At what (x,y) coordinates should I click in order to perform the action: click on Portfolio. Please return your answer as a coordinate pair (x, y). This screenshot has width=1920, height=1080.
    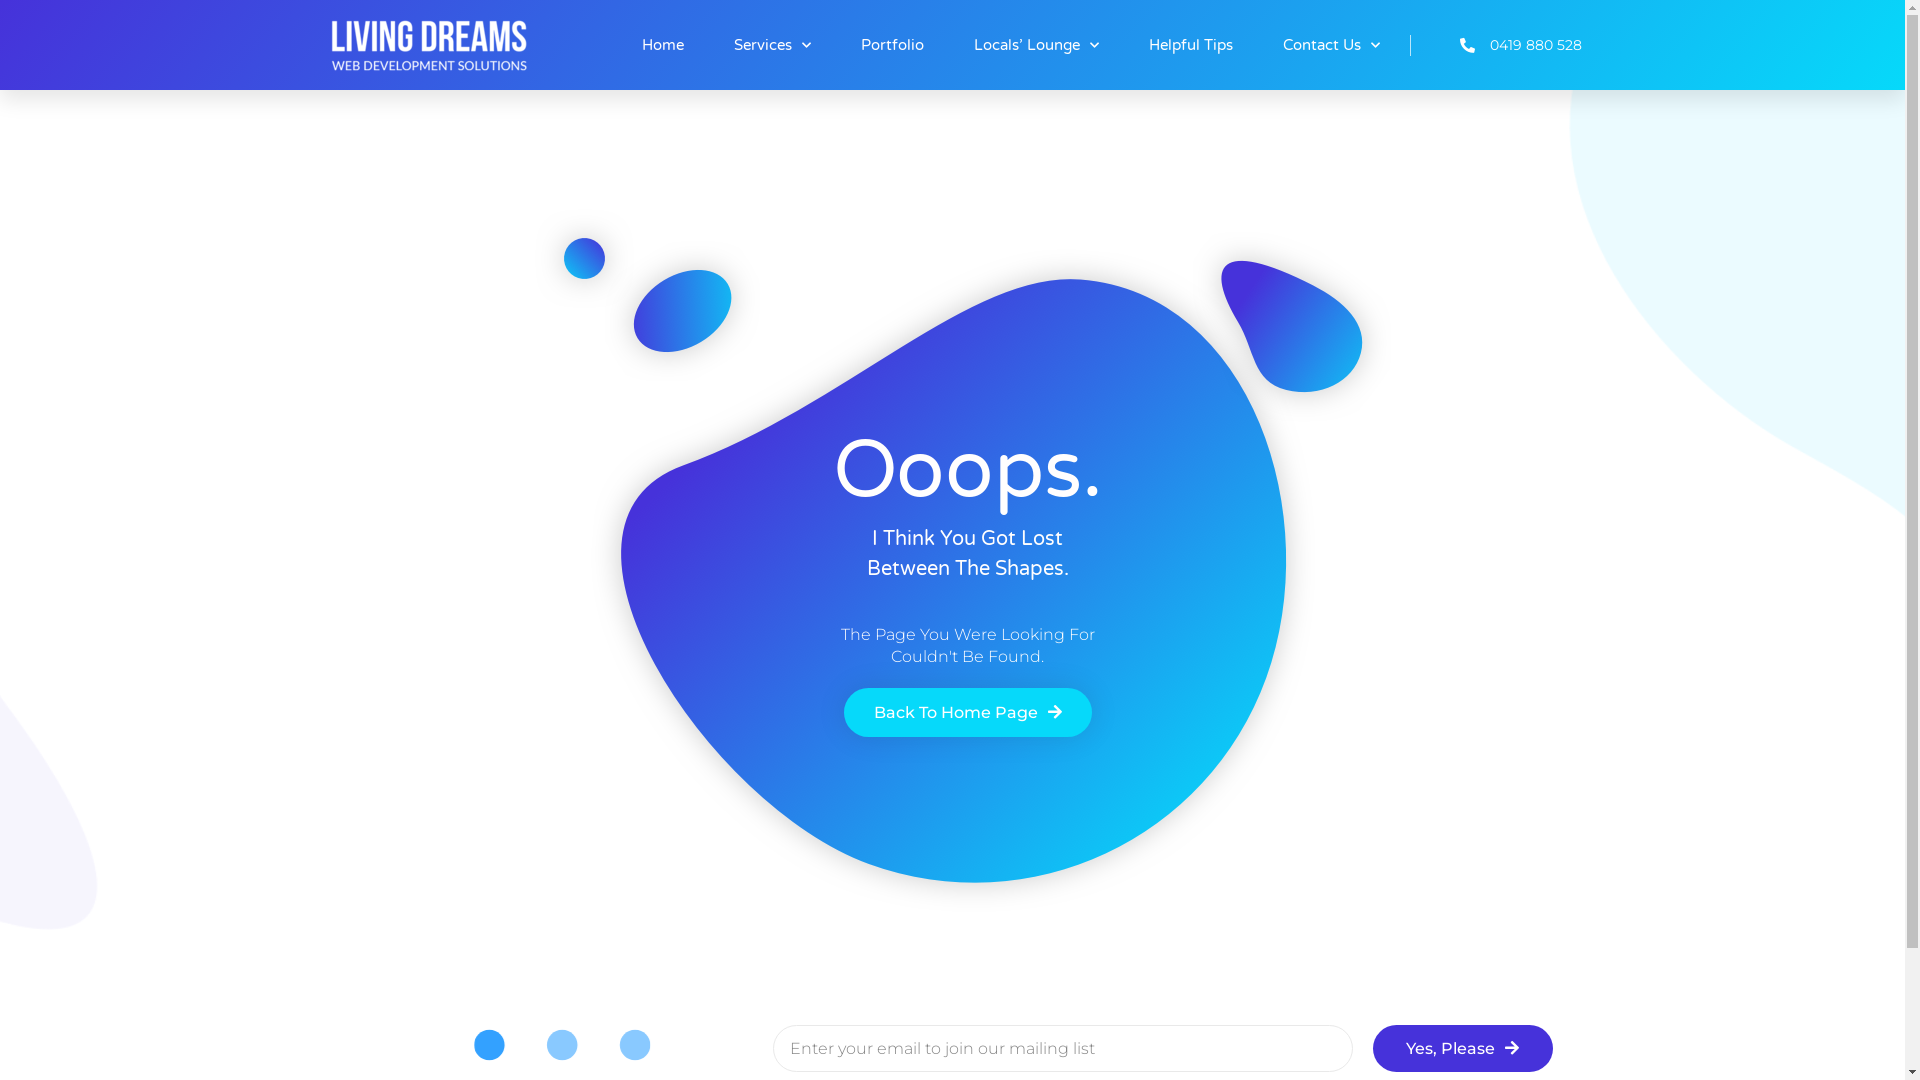
    Looking at the image, I should click on (892, 45).